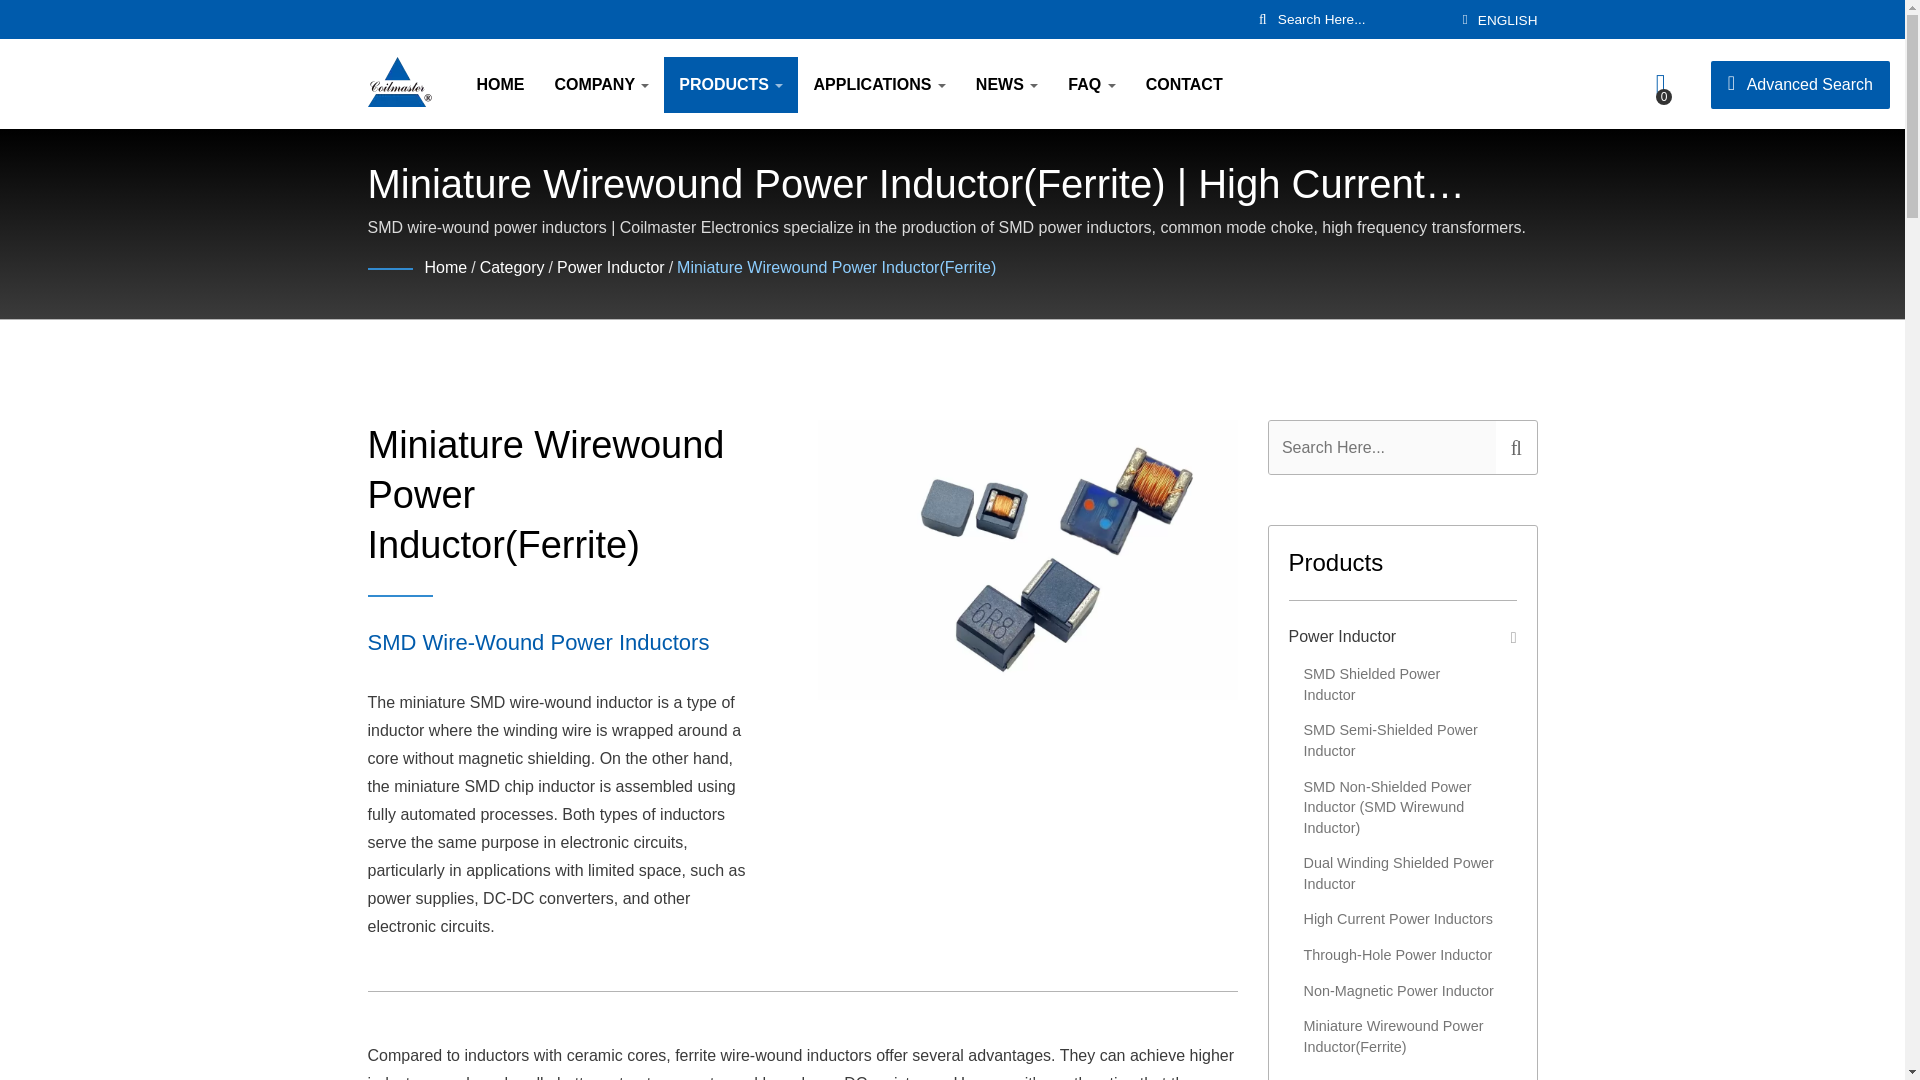 The width and height of the screenshot is (1920, 1080). Describe the element at coordinates (731, 85) in the screenshot. I see `PRODUCTS` at that location.